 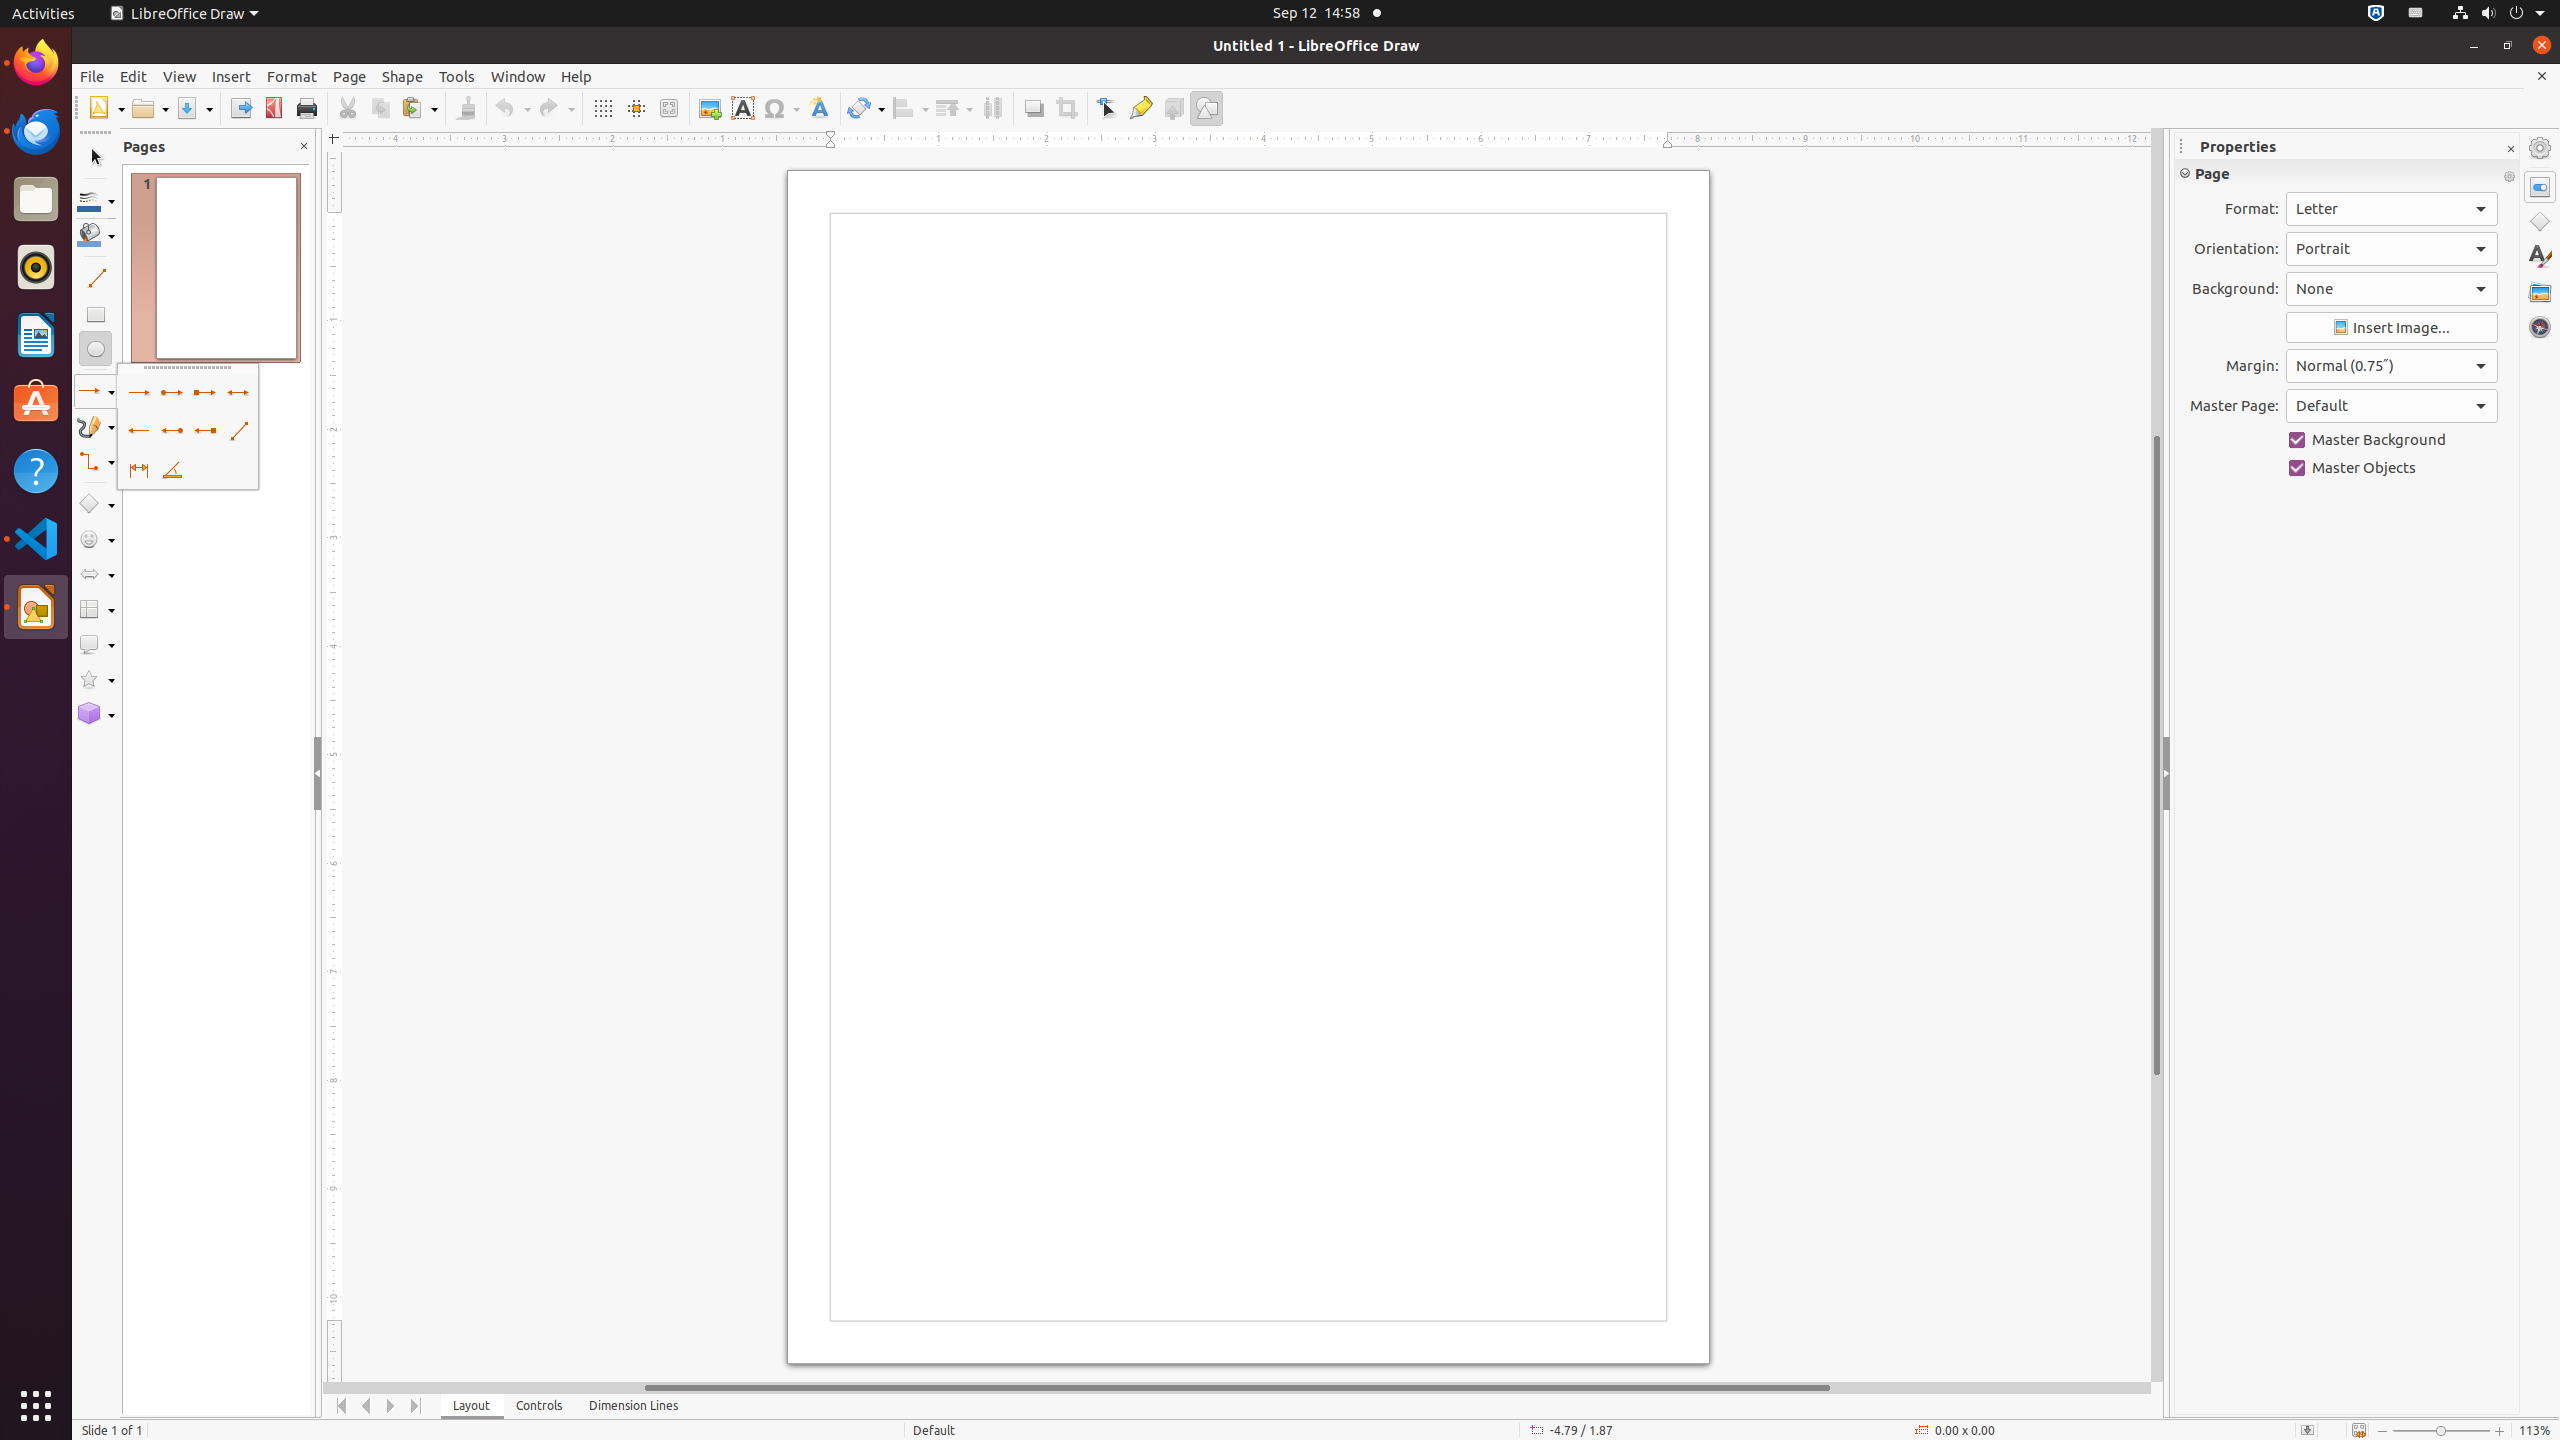 What do you see at coordinates (2540, 292) in the screenshot?
I see `Gallery` at bounding box center [2540, 292].